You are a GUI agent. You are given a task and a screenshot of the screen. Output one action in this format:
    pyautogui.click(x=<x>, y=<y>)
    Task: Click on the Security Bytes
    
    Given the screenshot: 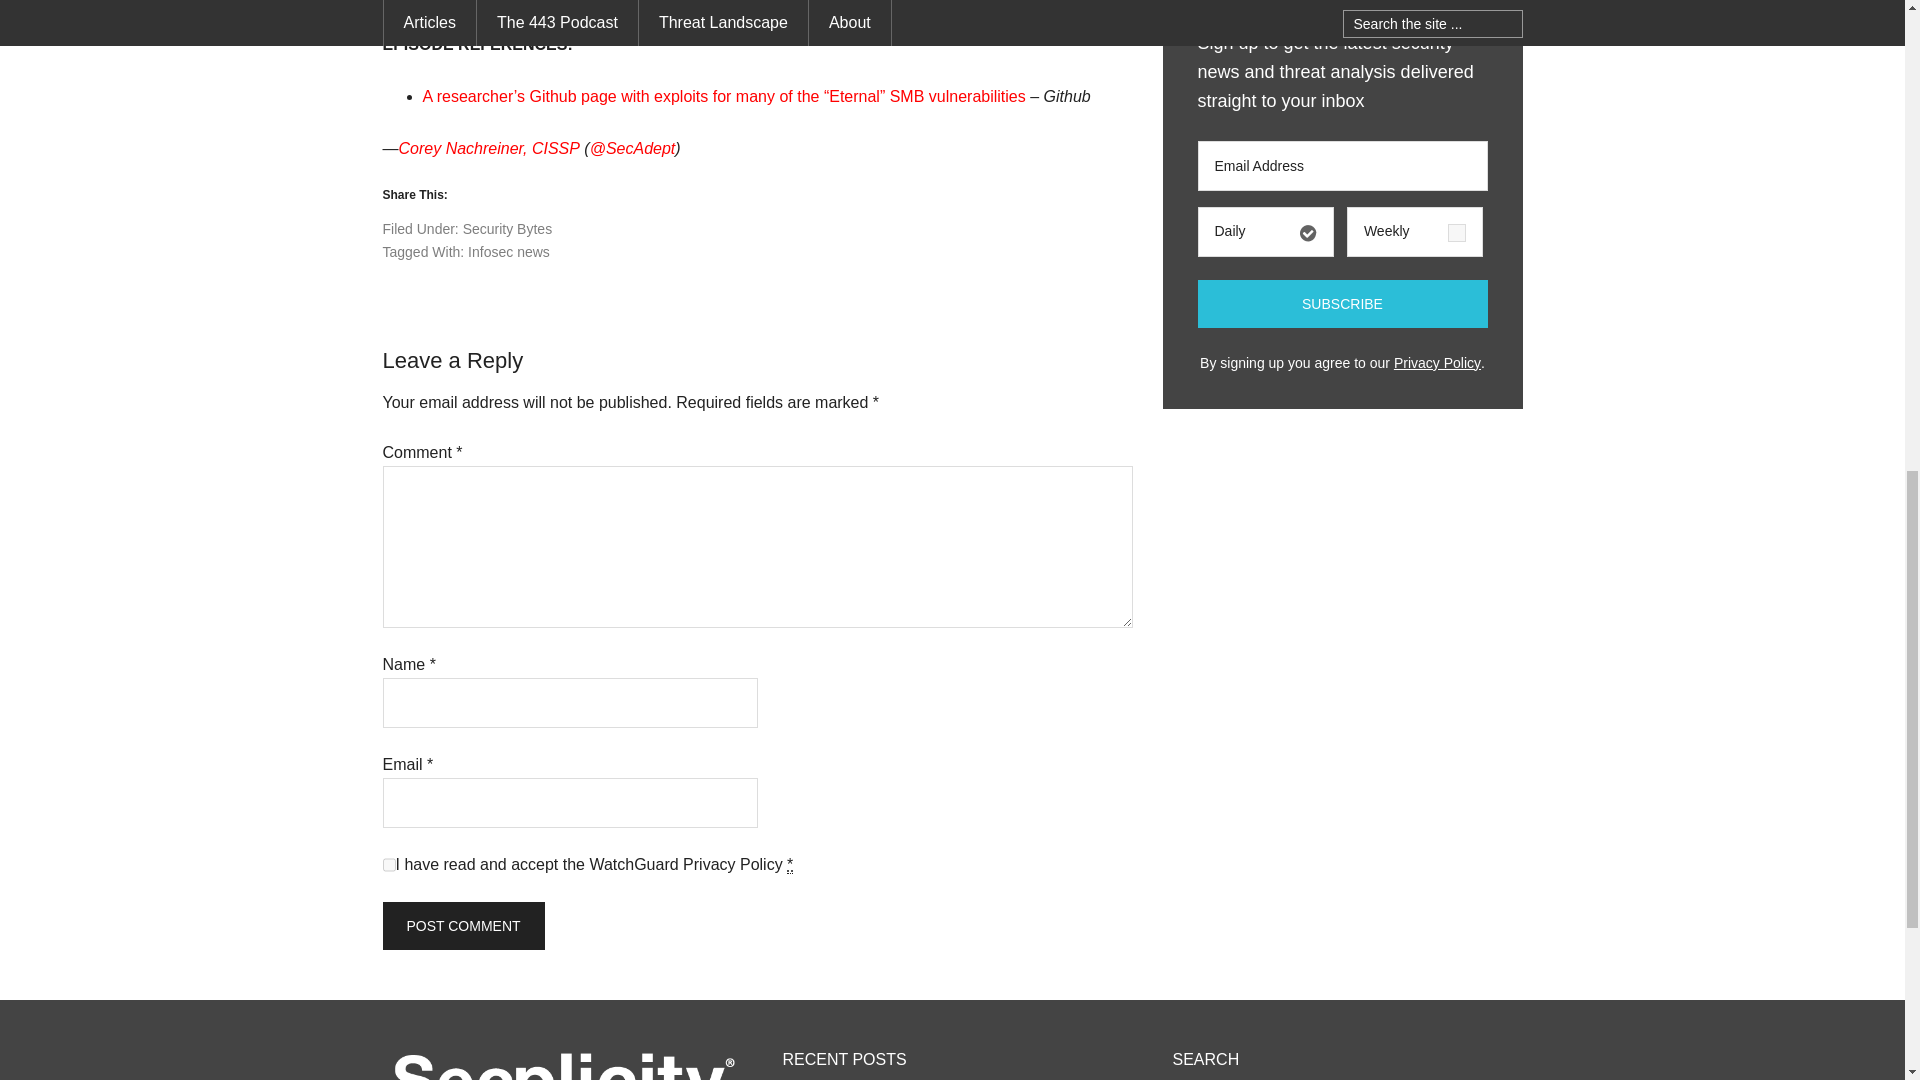 What is the action you would take?
    pyautogui.click(x=507, y=228)
    